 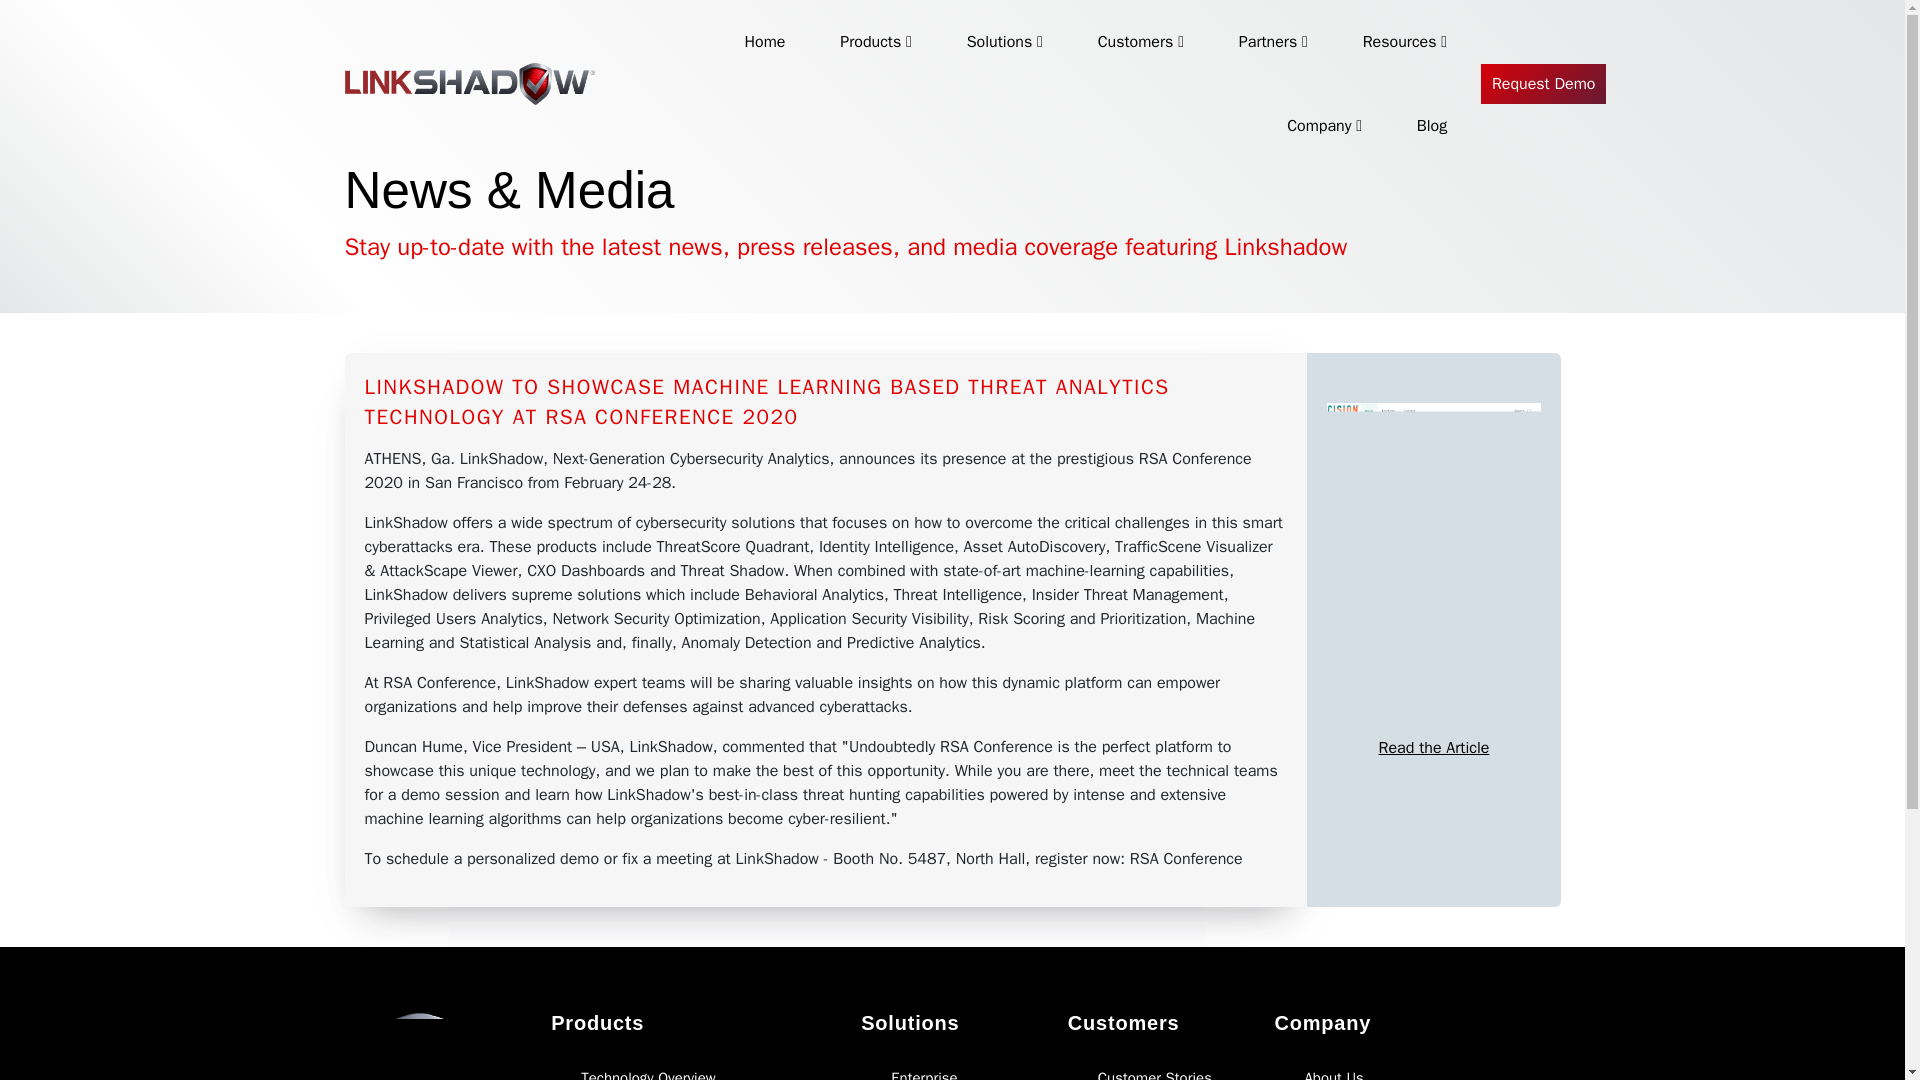 What do you see at coordinates (1405, 42) in the screenshot?
I see `Resources` at bounding box center [1405, 42].